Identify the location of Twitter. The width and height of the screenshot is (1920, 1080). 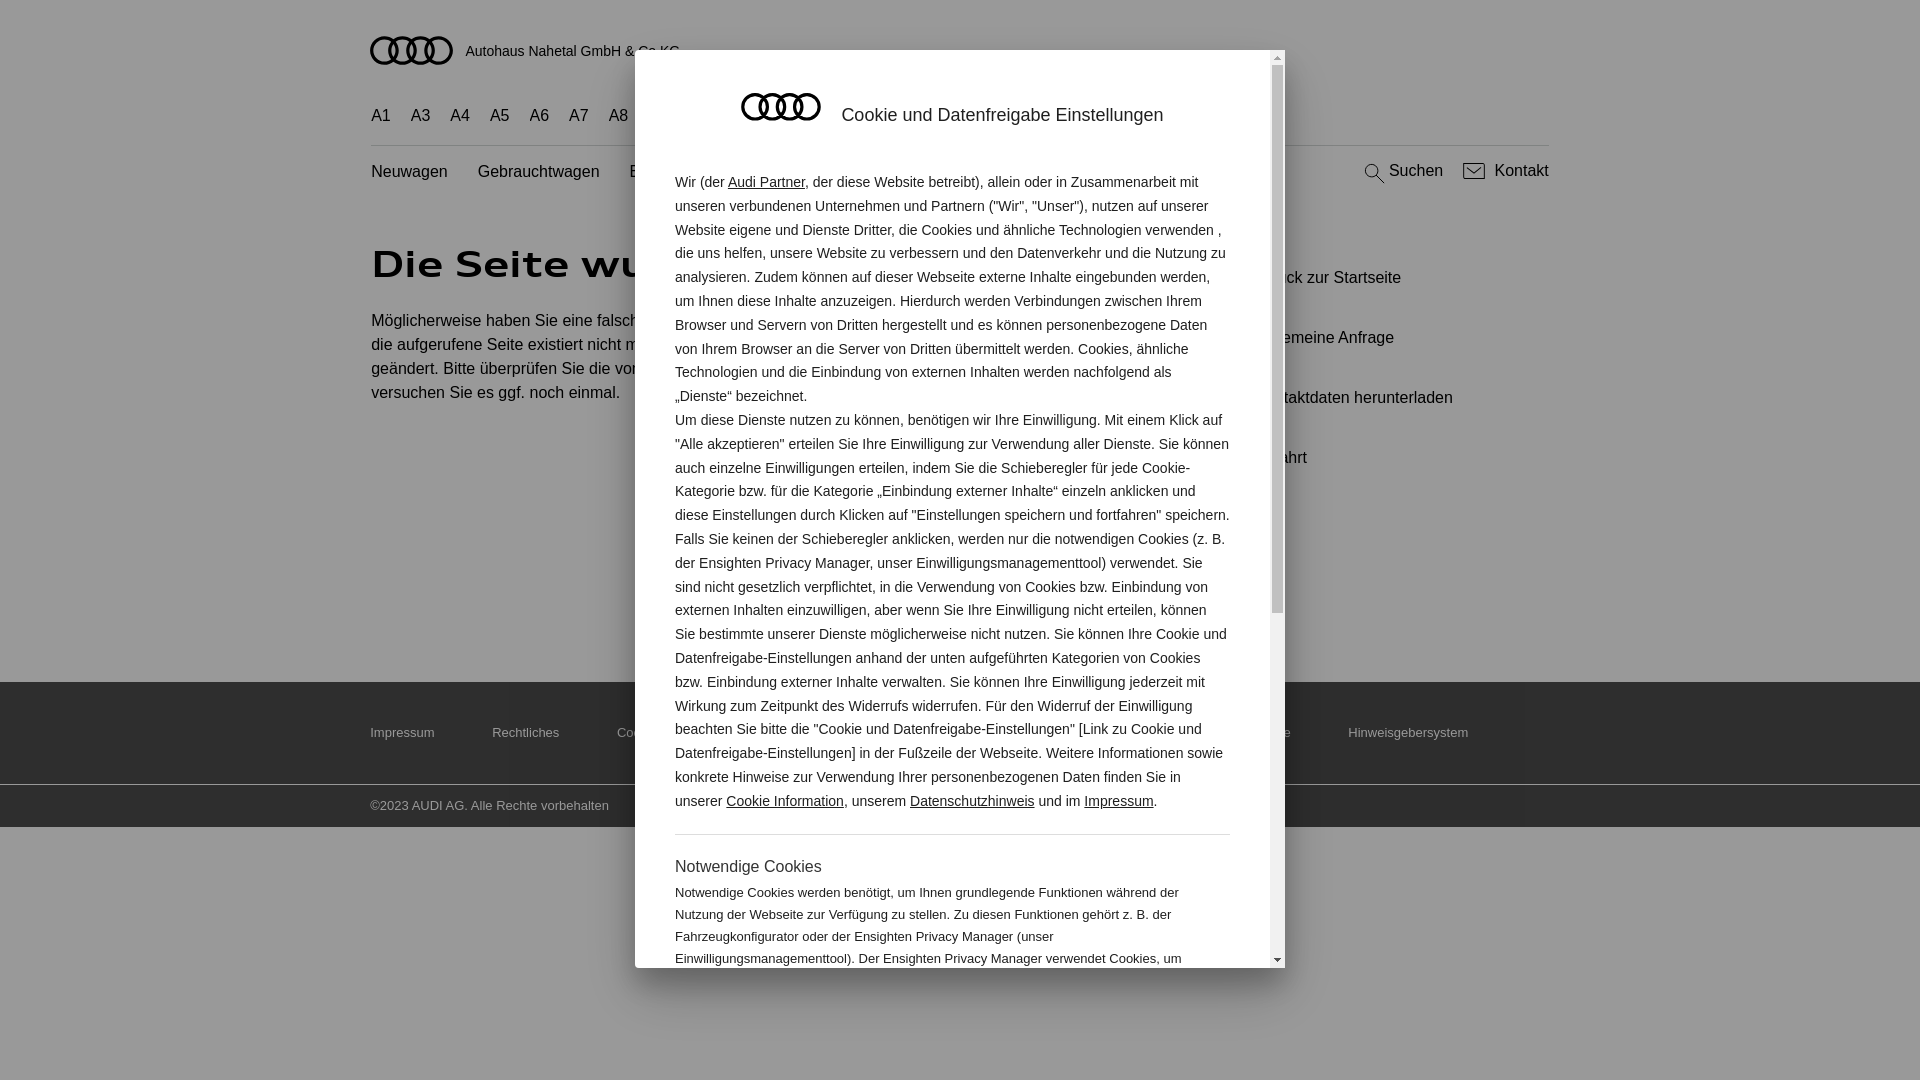
(786, 586).